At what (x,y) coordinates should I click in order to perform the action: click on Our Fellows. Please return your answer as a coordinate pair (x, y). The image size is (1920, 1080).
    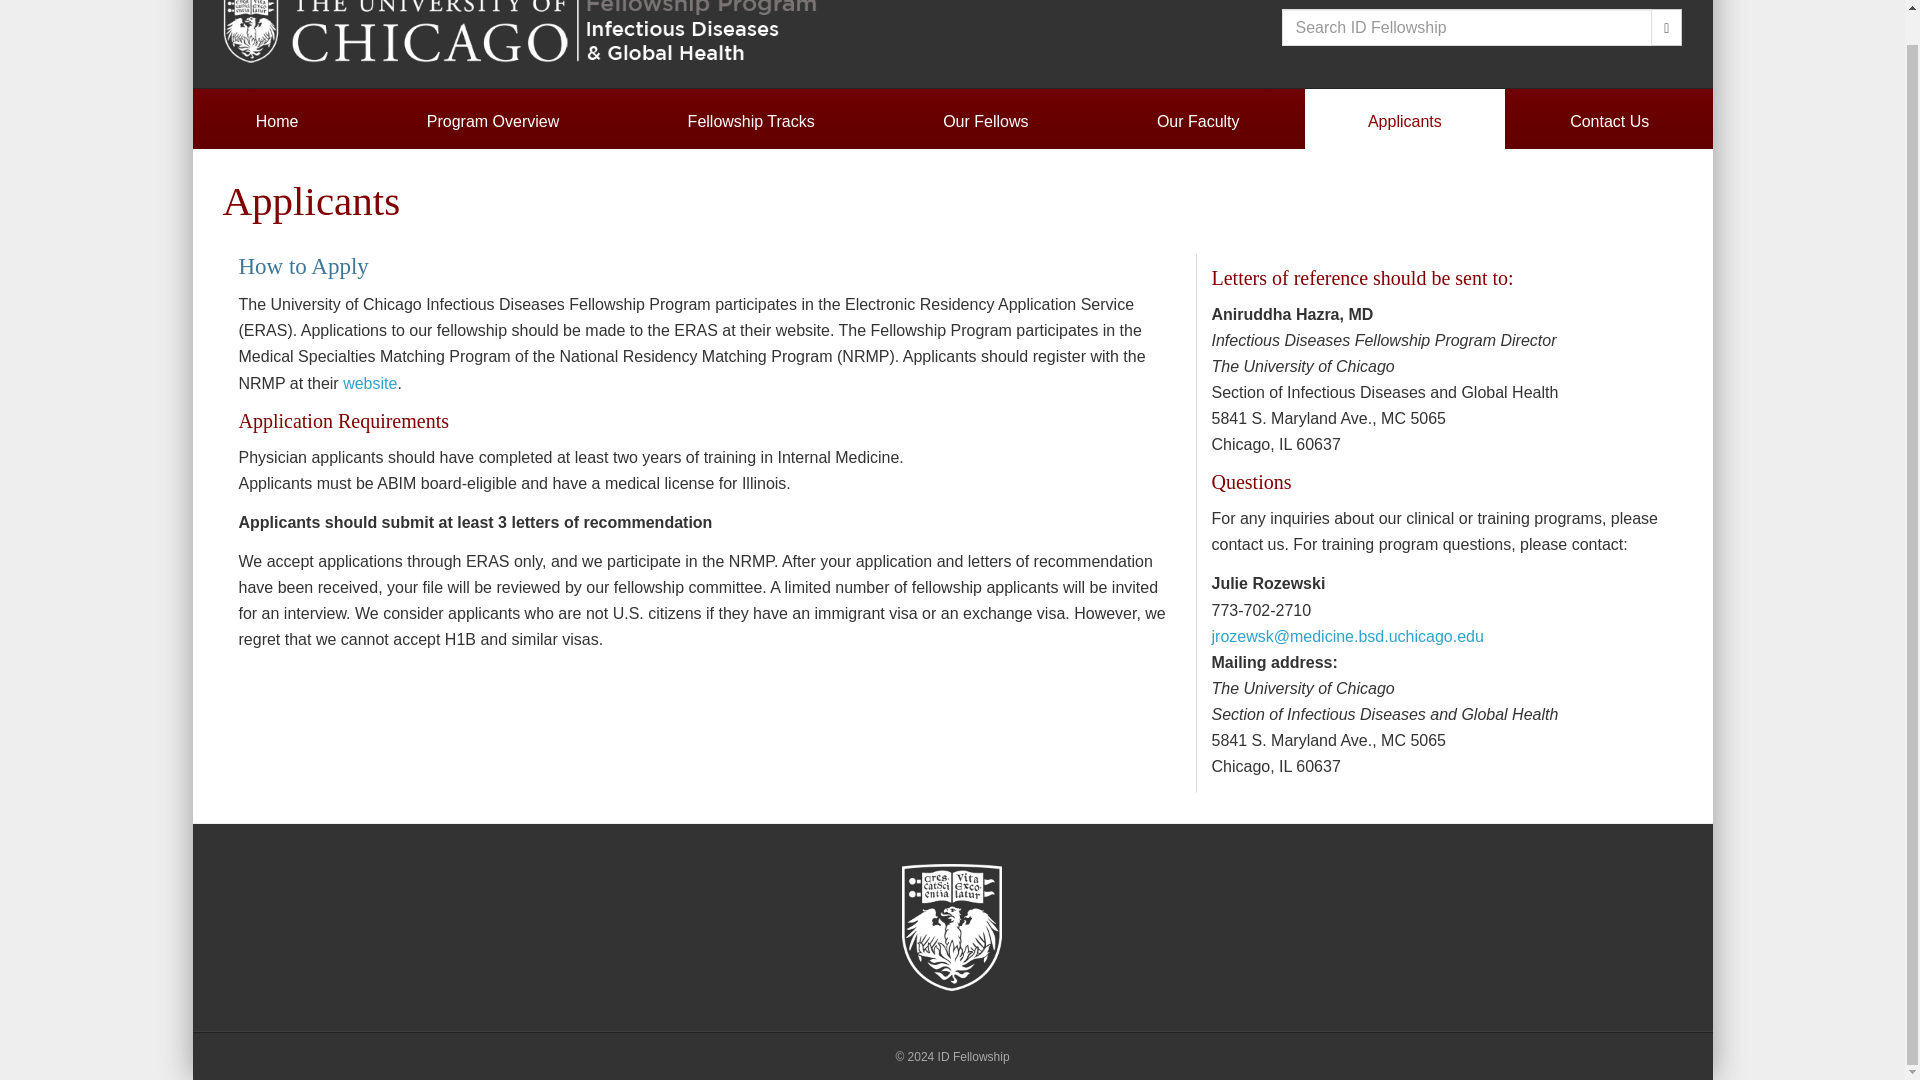
    Looking at the image, I should click on (986, 122).